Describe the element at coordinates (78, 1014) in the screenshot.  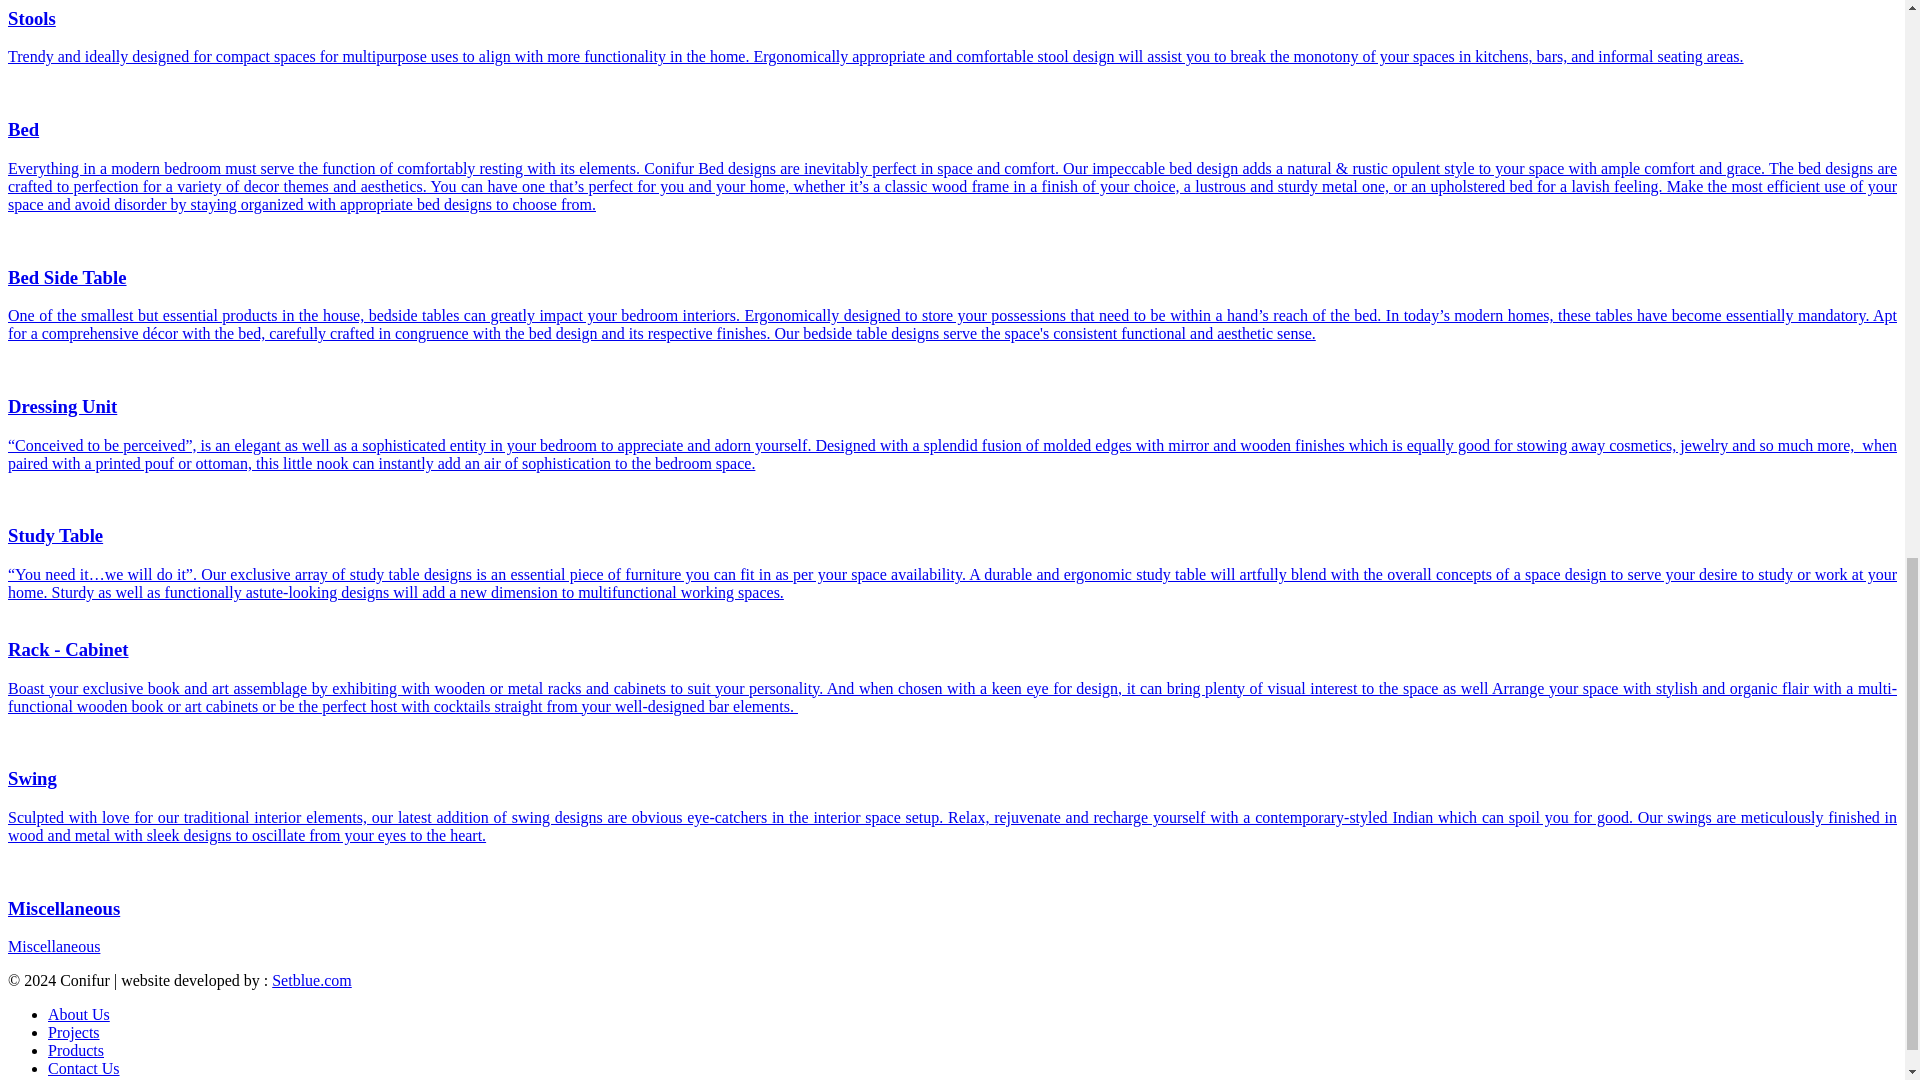
I see `About Us` at that location.